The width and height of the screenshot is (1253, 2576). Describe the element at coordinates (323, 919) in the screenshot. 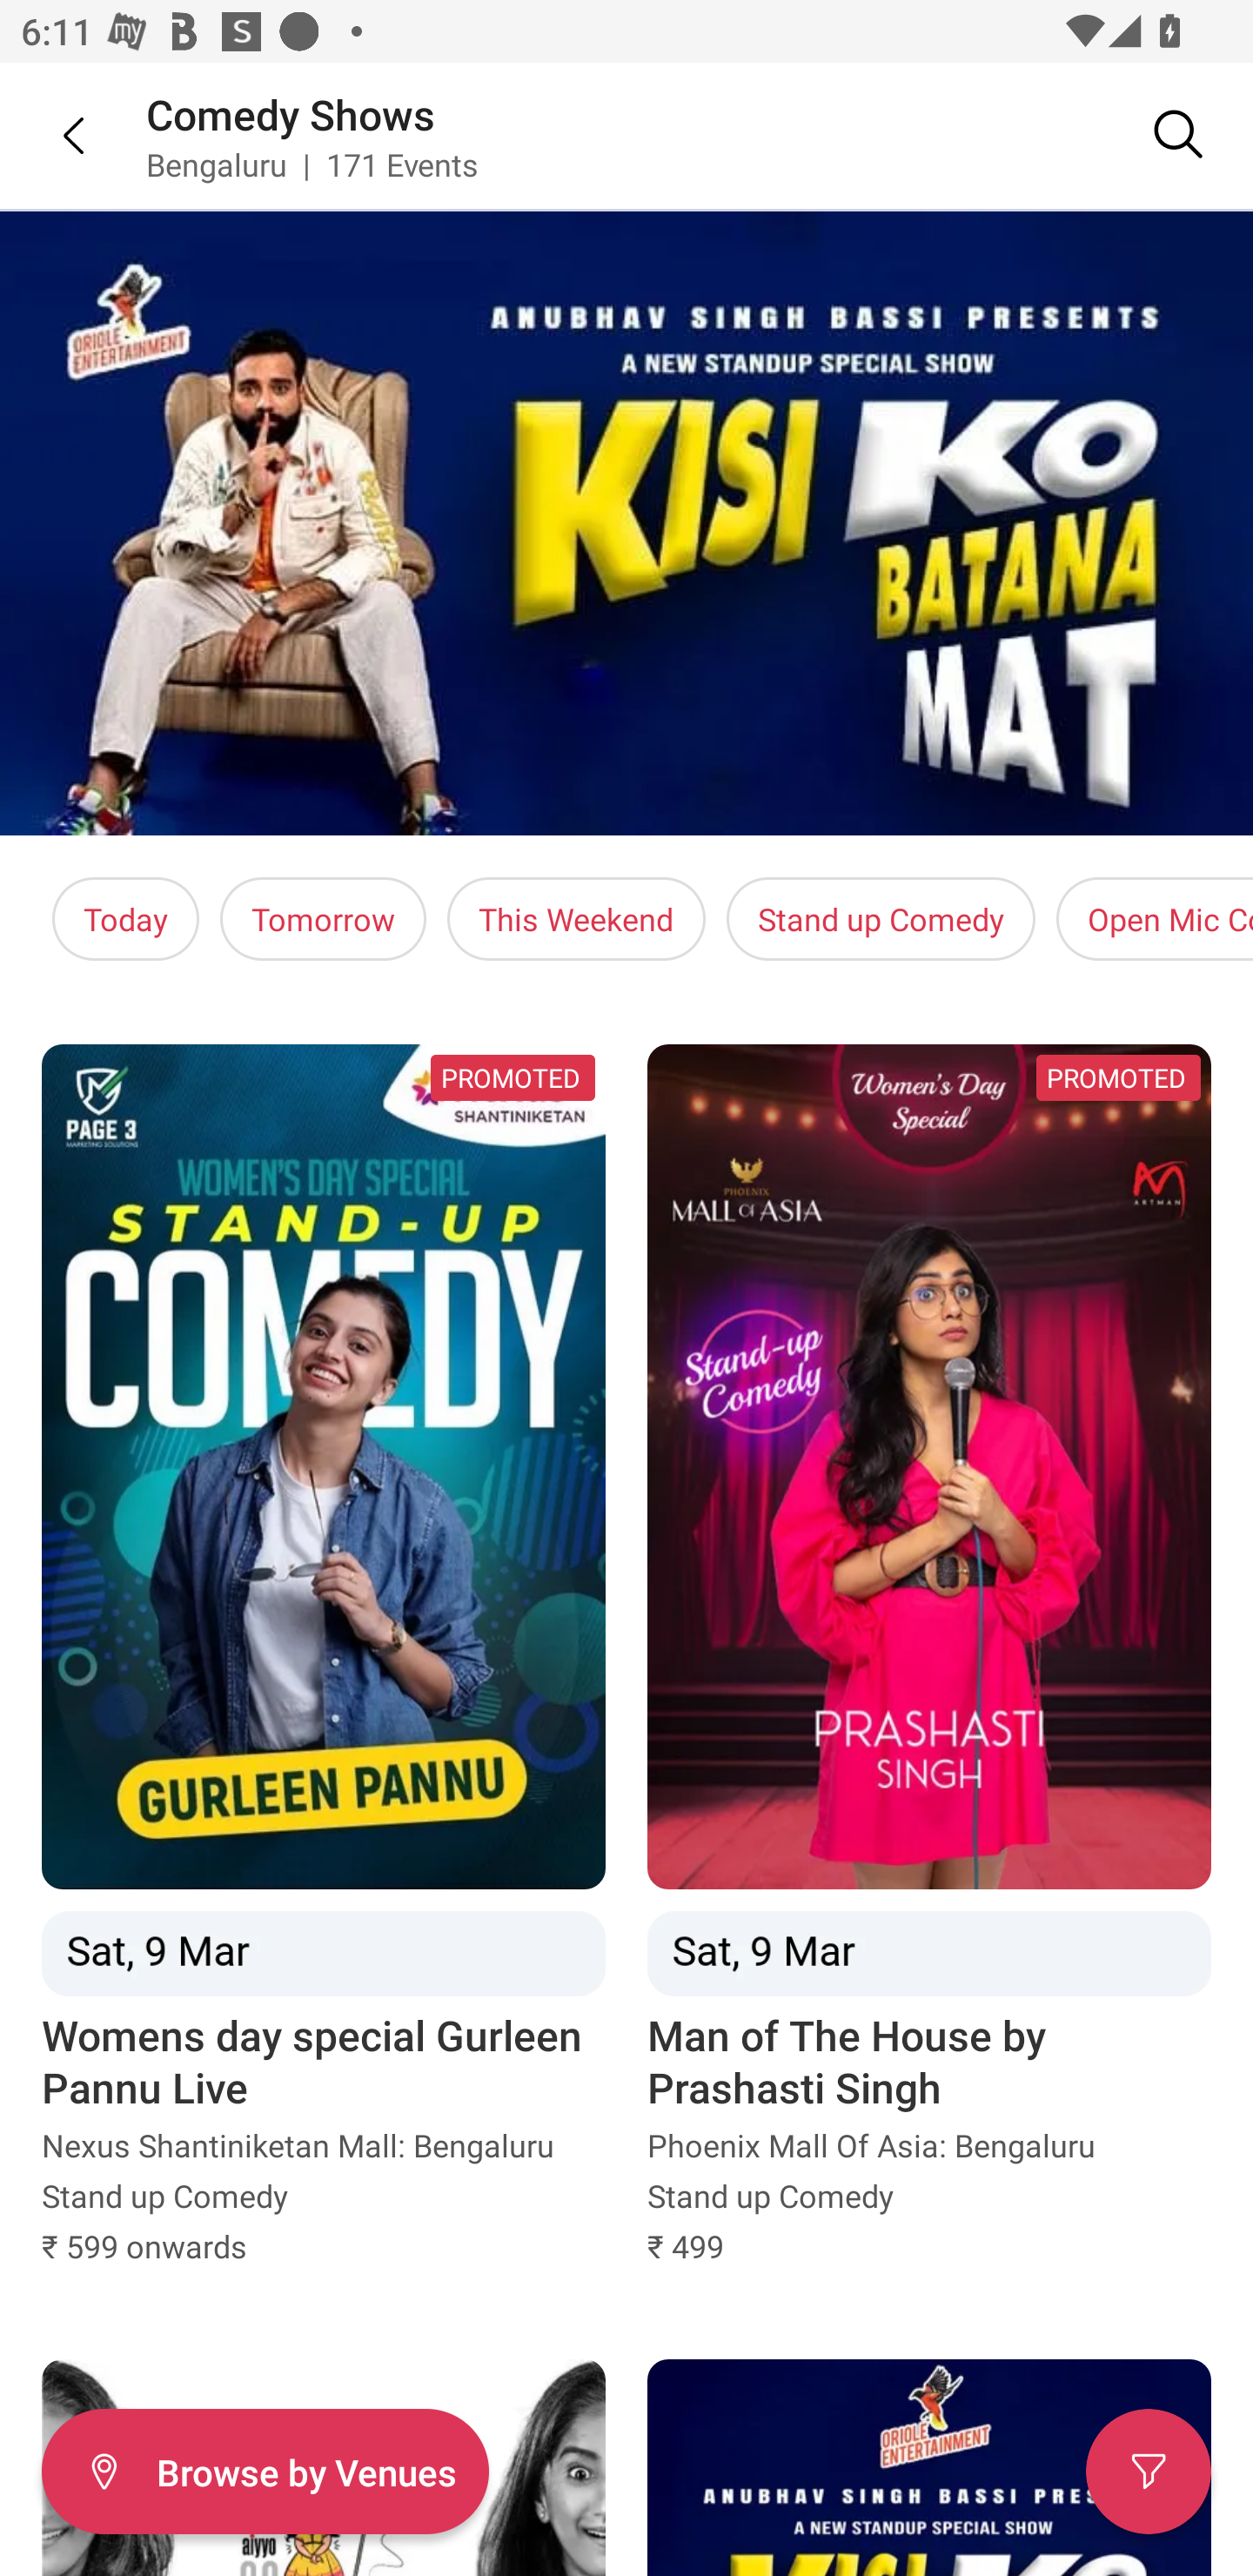

I see `Tomorrow` at that location.